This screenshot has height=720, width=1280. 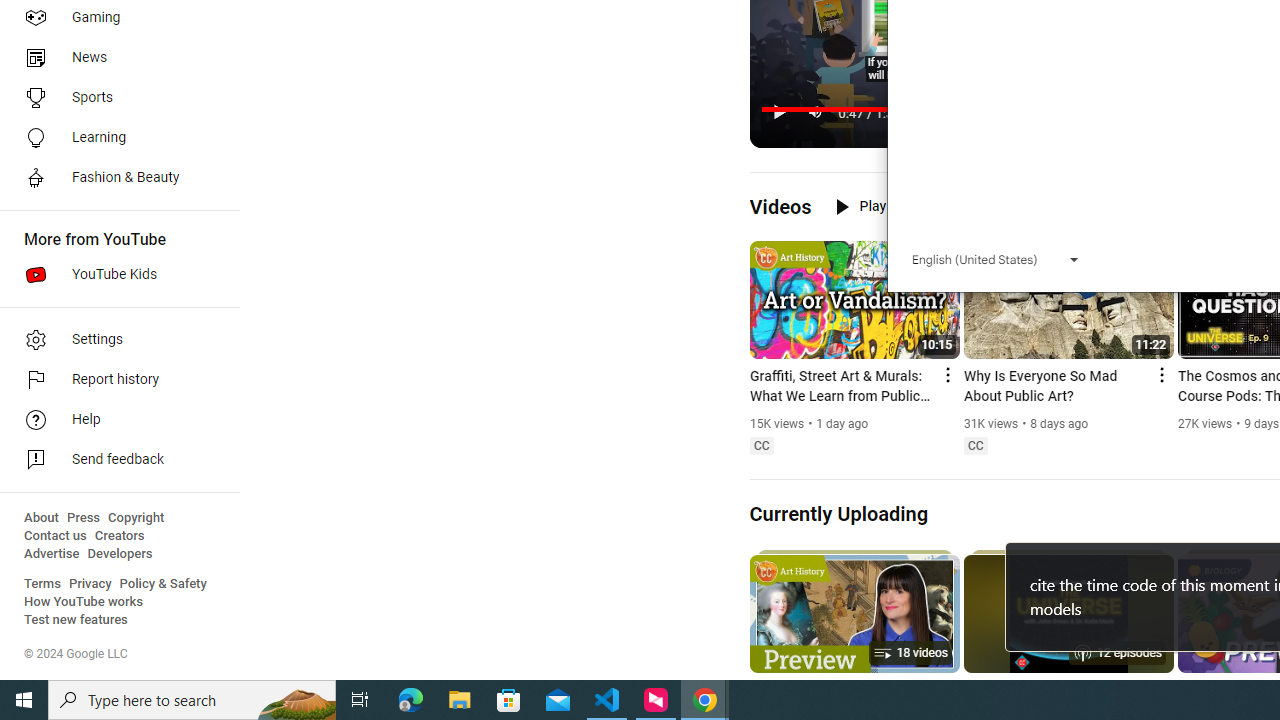 I want to click on Microsoft Edge, so click(x=411, y=700).